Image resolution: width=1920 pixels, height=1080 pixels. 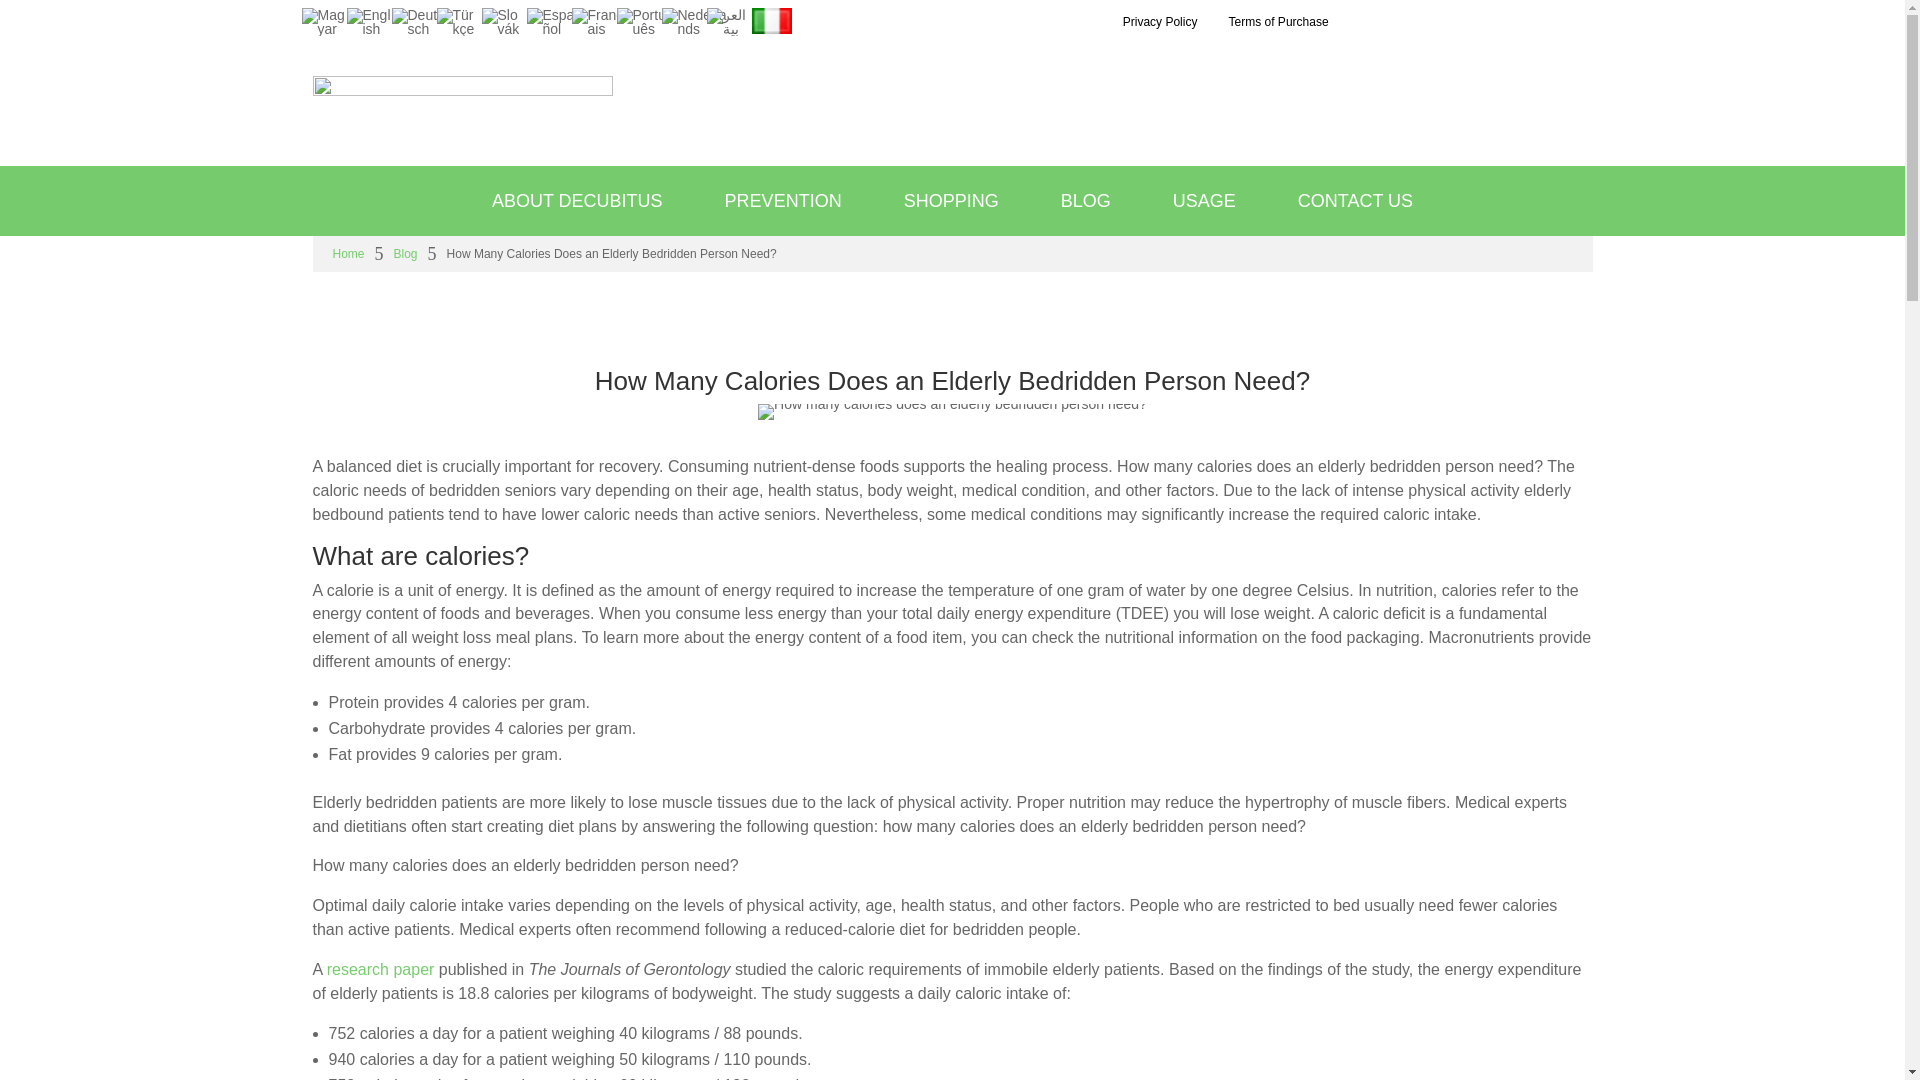 What do you see at coordinates (783, 201) in the screenshot?
I see `PREVENTION` at bounding box center [783, 201].